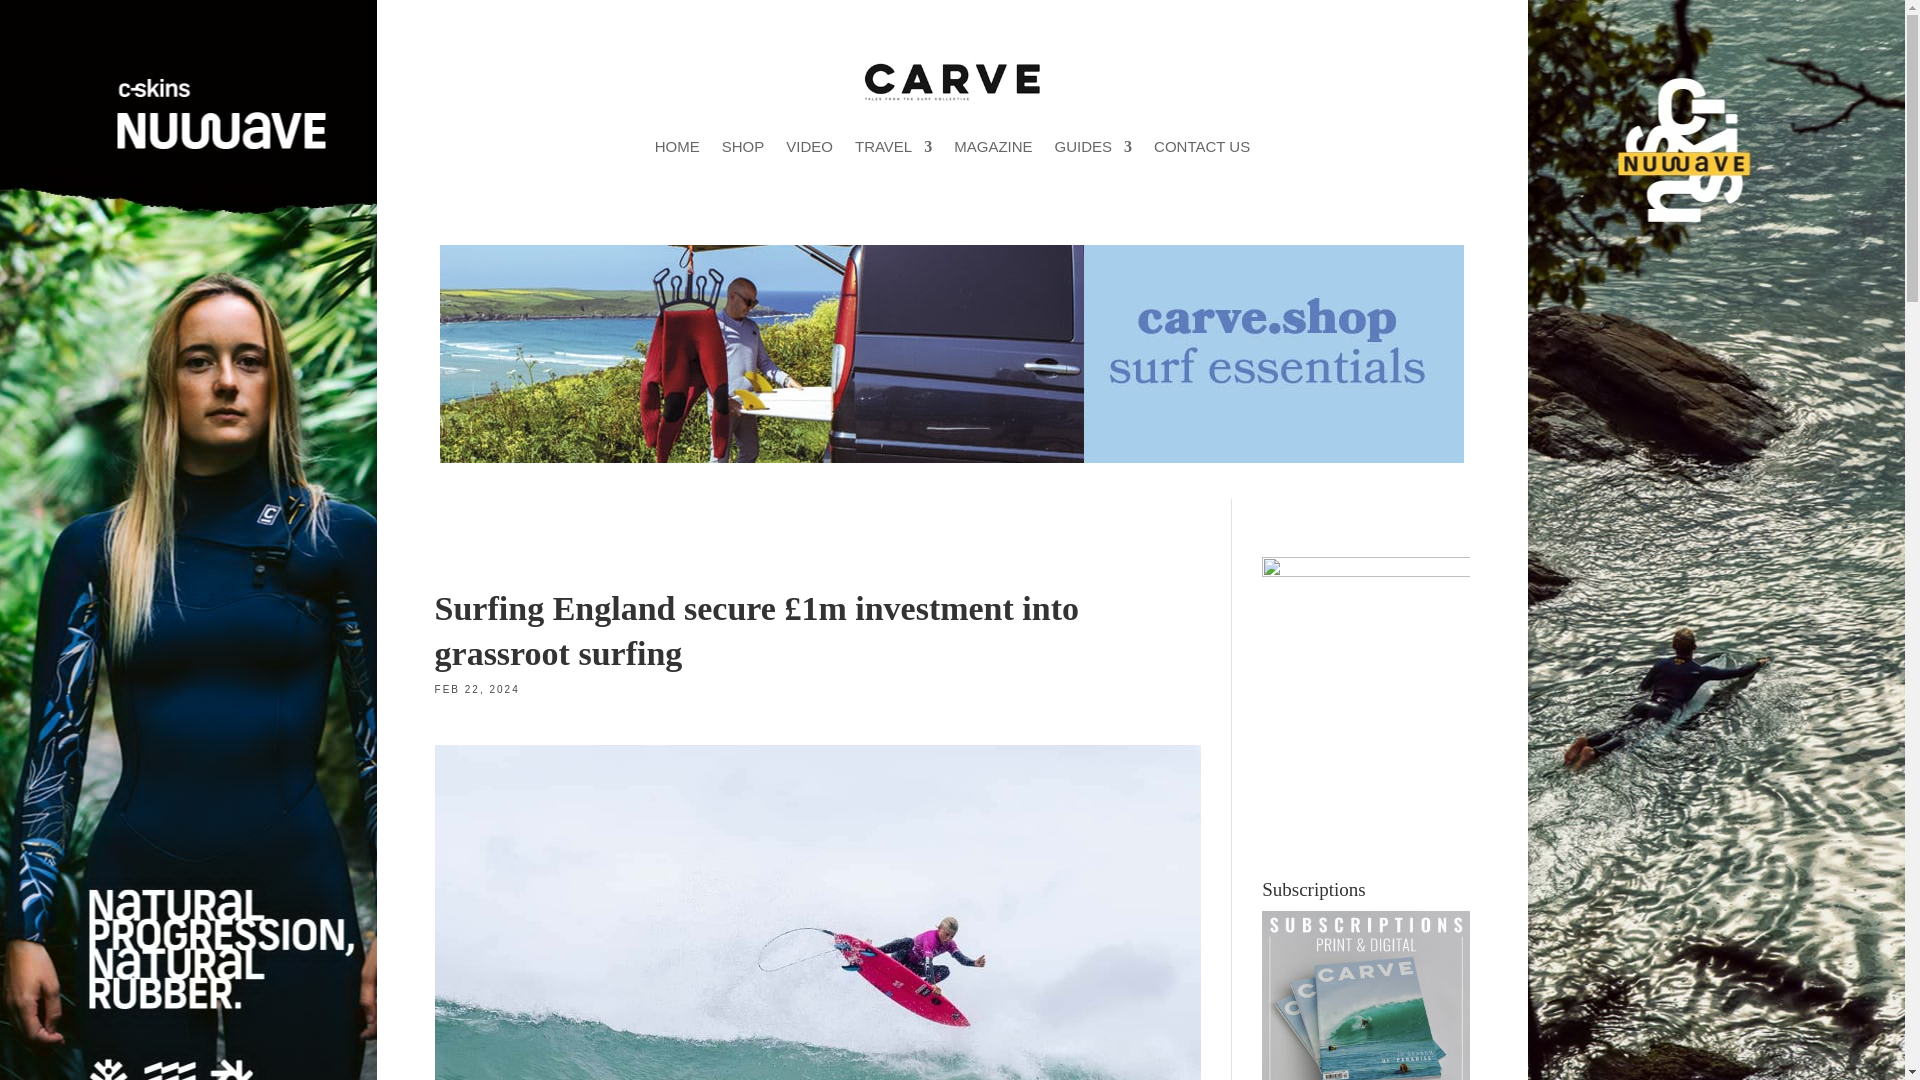 This screenshot has width=1920, height=1080. Describe the element at coordinates (1093, 146) in the screenshot. I see `GUIDES` at that location.